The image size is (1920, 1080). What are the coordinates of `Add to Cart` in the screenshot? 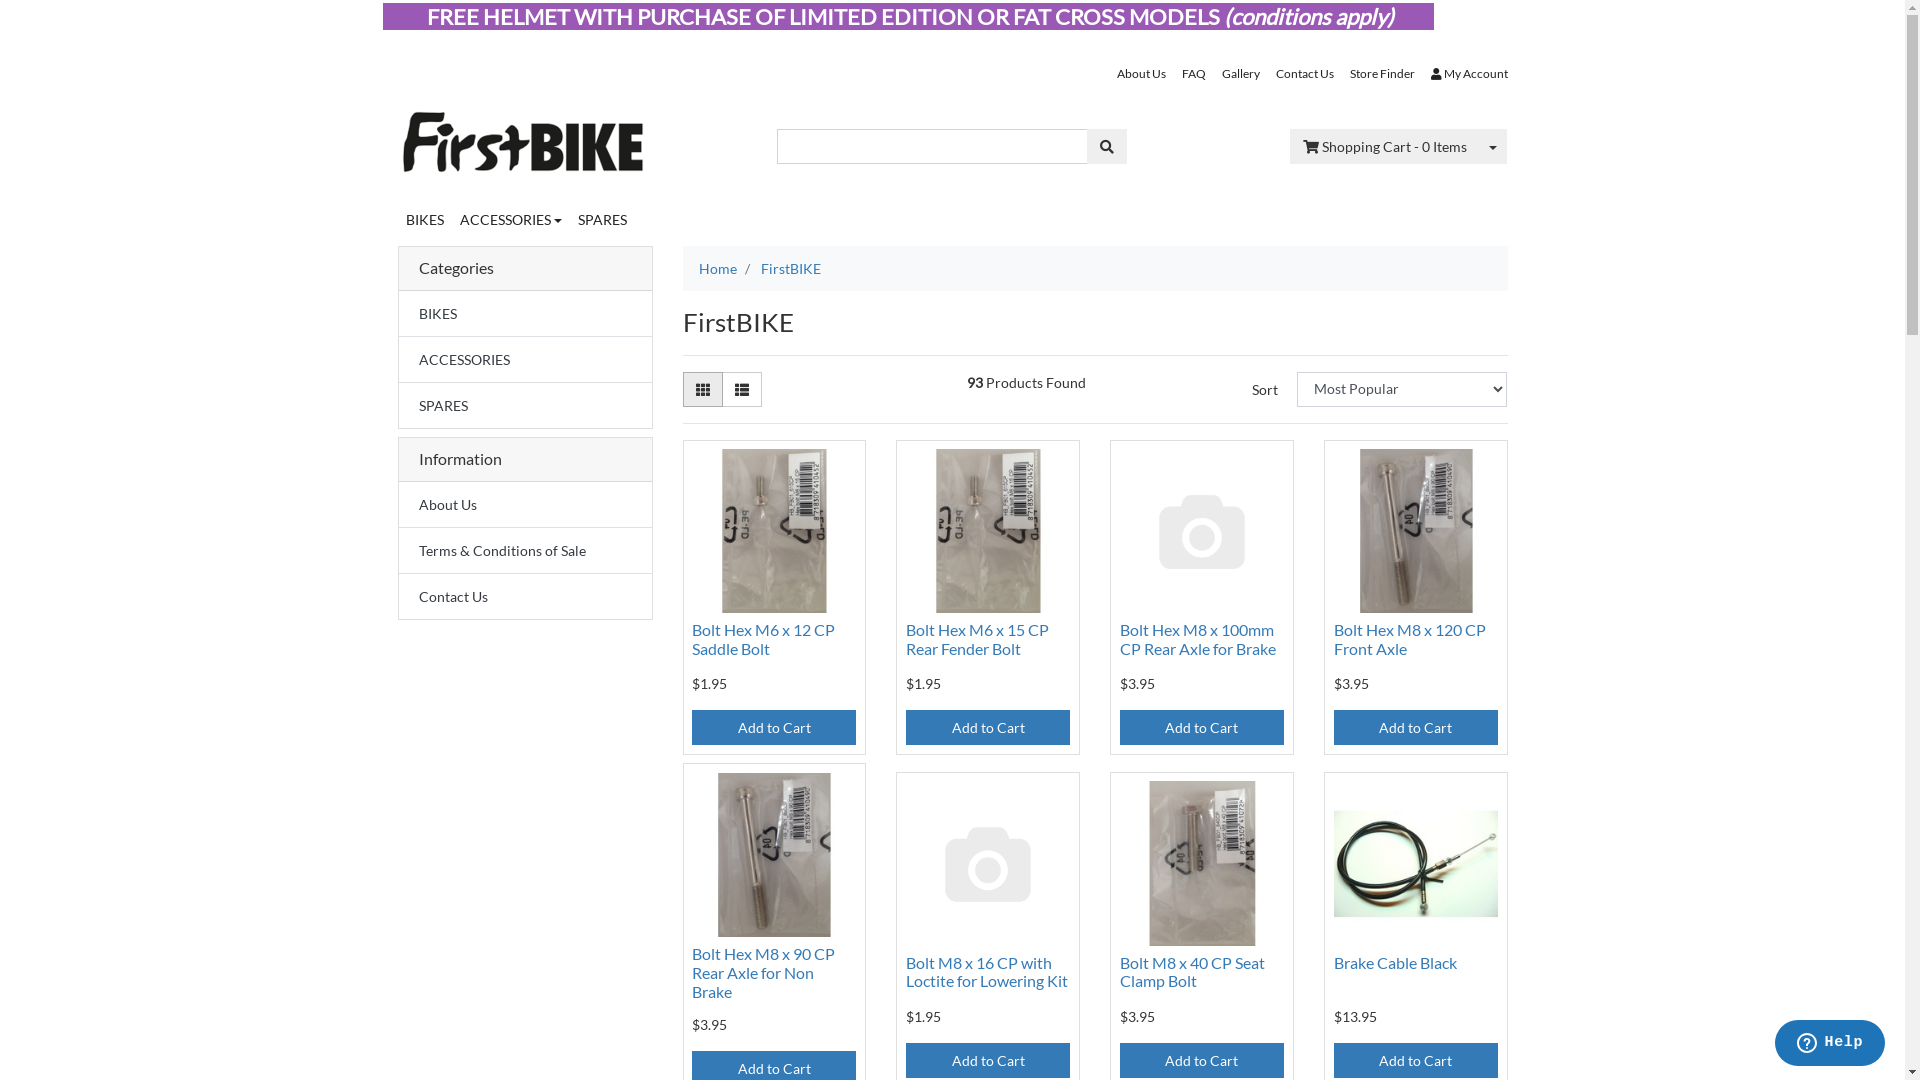 It's located at (988, 1060).